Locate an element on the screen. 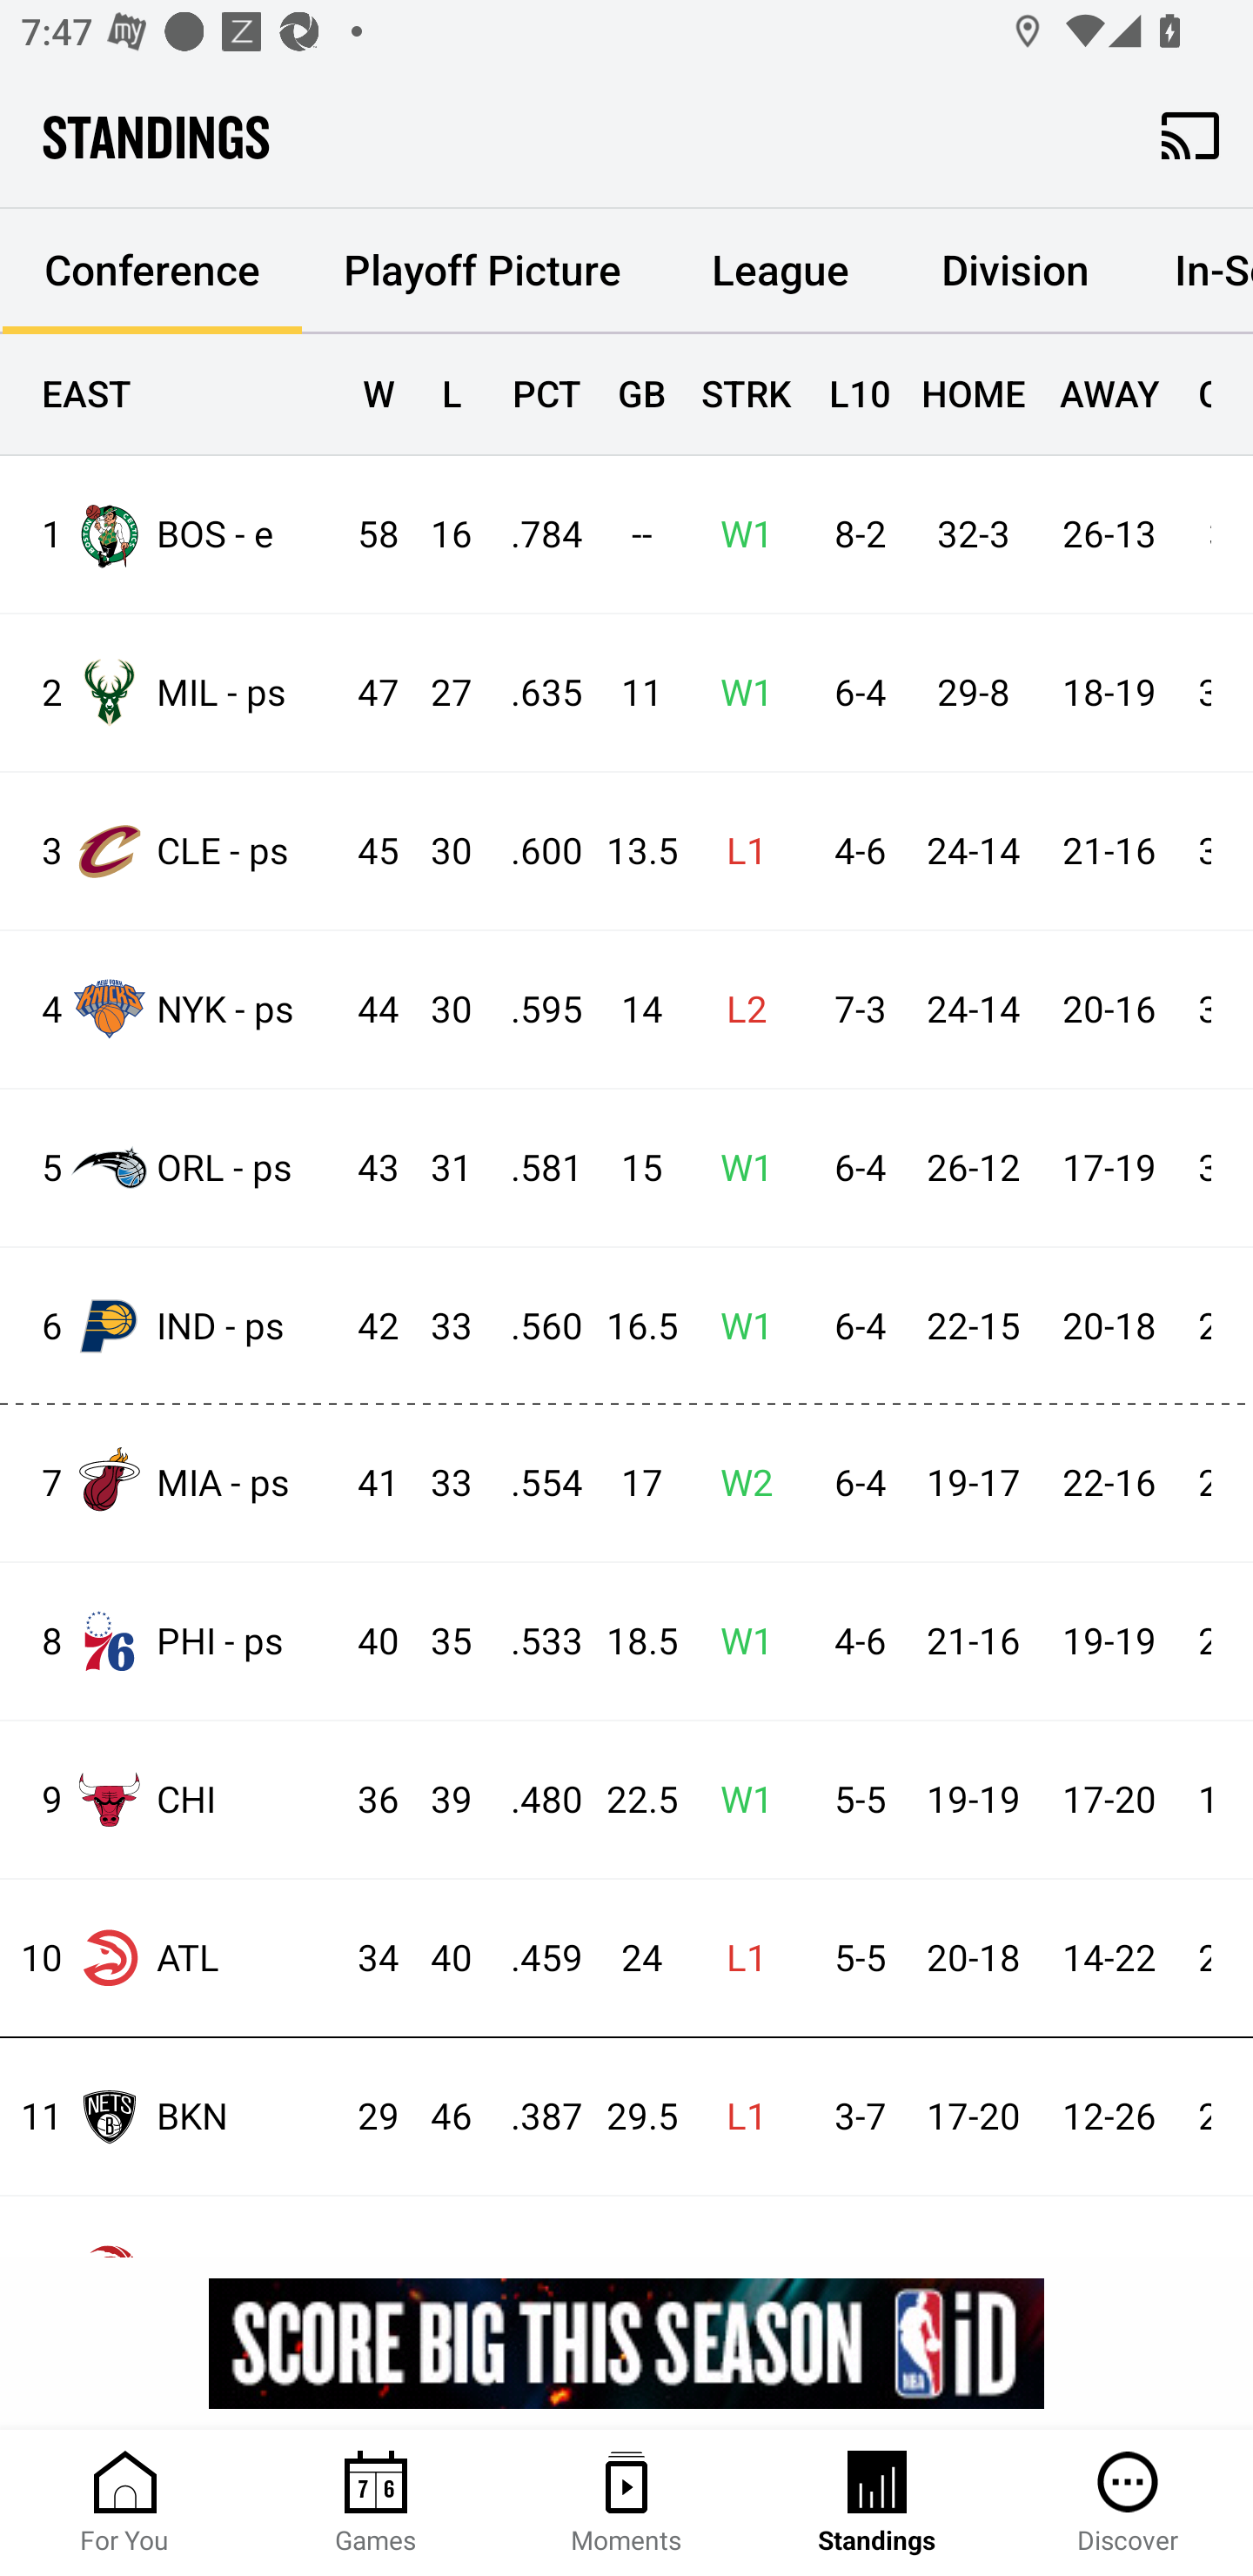 Image resolution: width=1253 pixels, height=2576 pixels. 18-19 is located at coordinates (1109, 694).